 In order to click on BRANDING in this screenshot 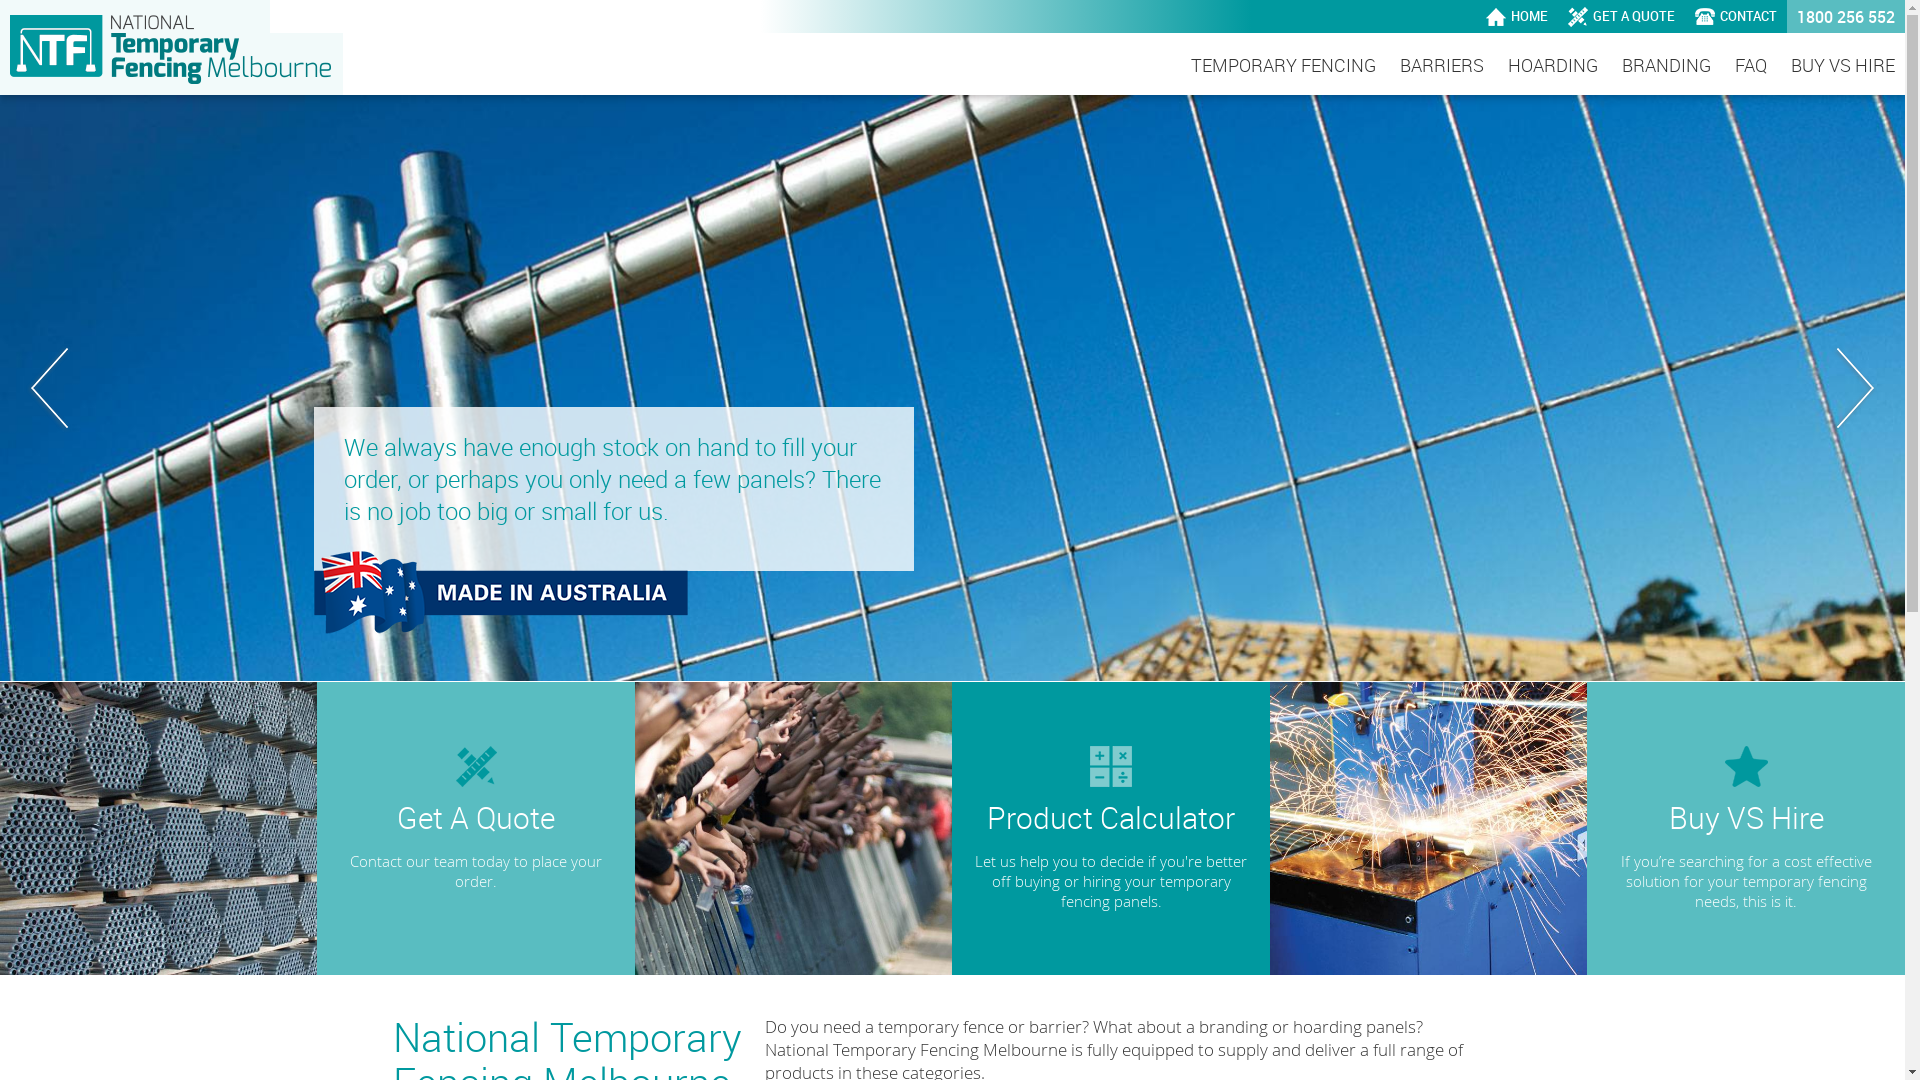, I will do `click(1666, 66)`.